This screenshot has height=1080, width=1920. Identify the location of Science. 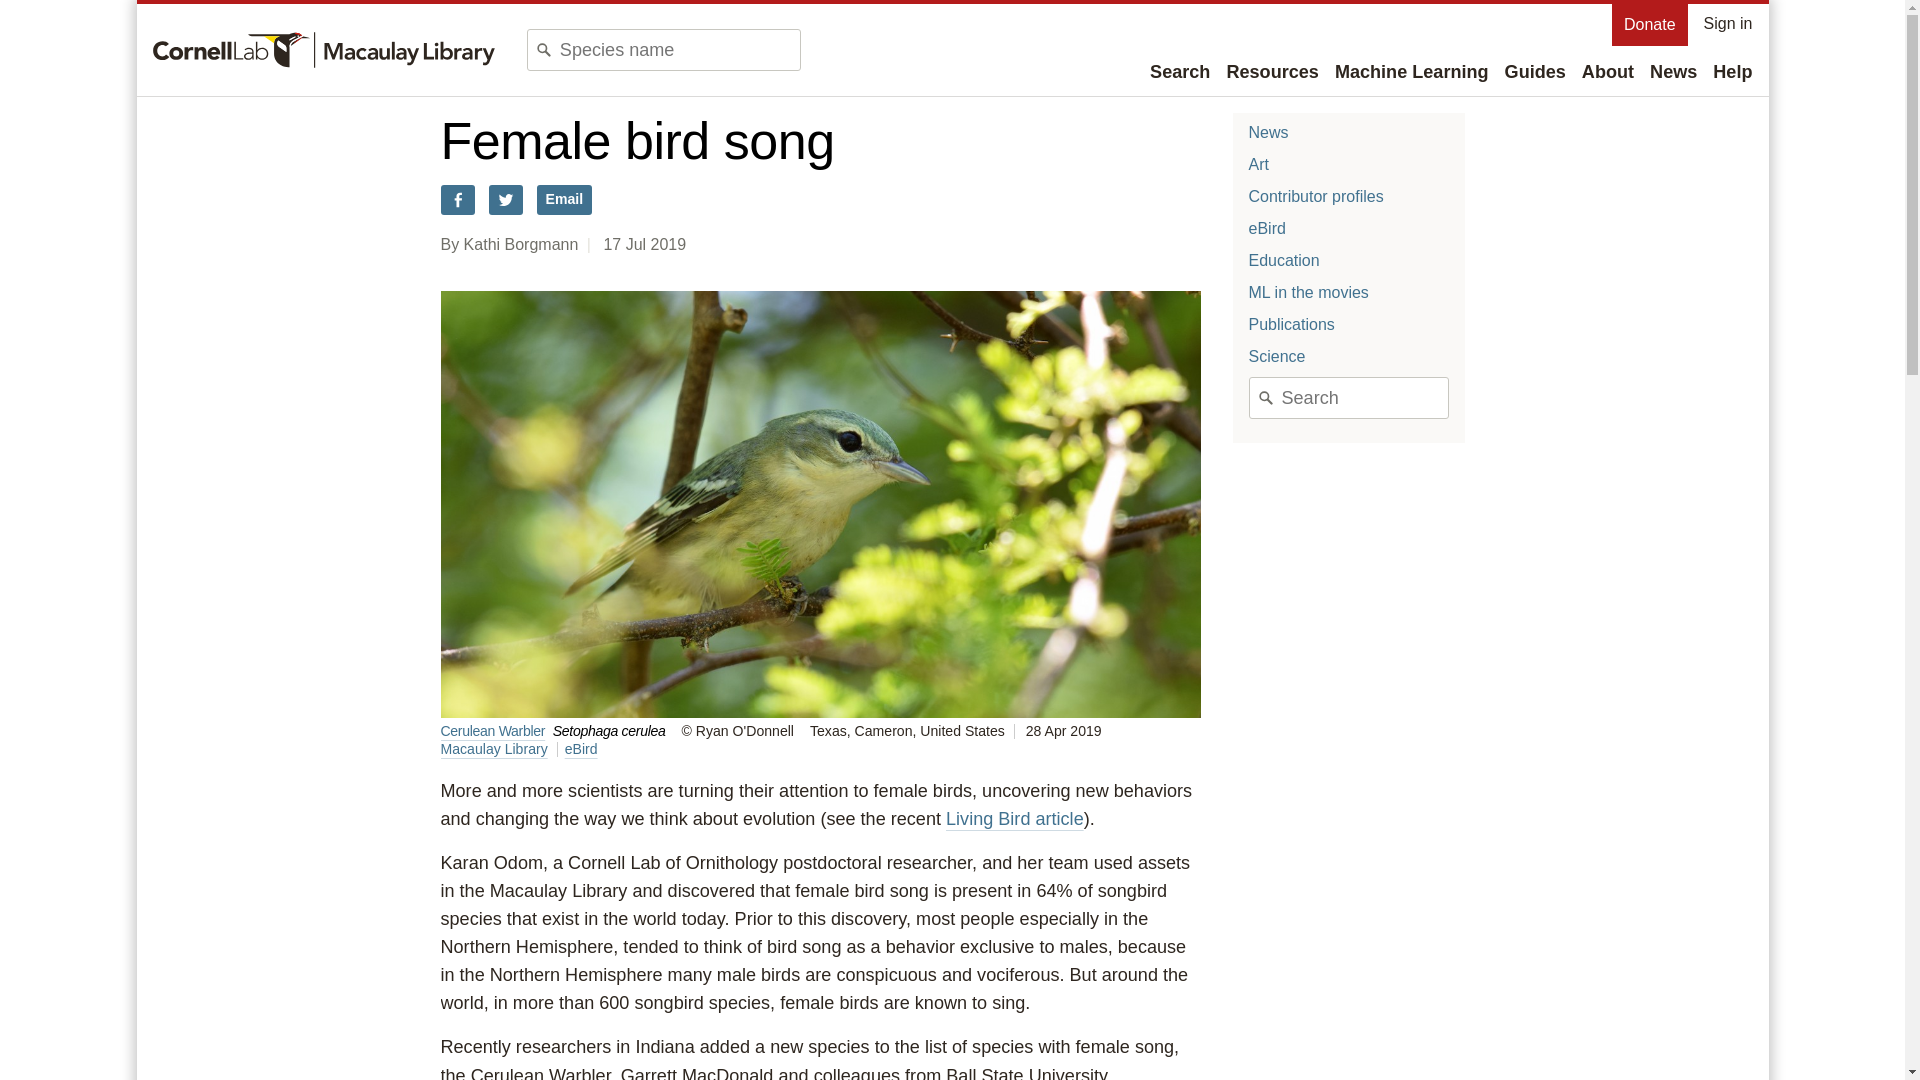
(1276, 356).